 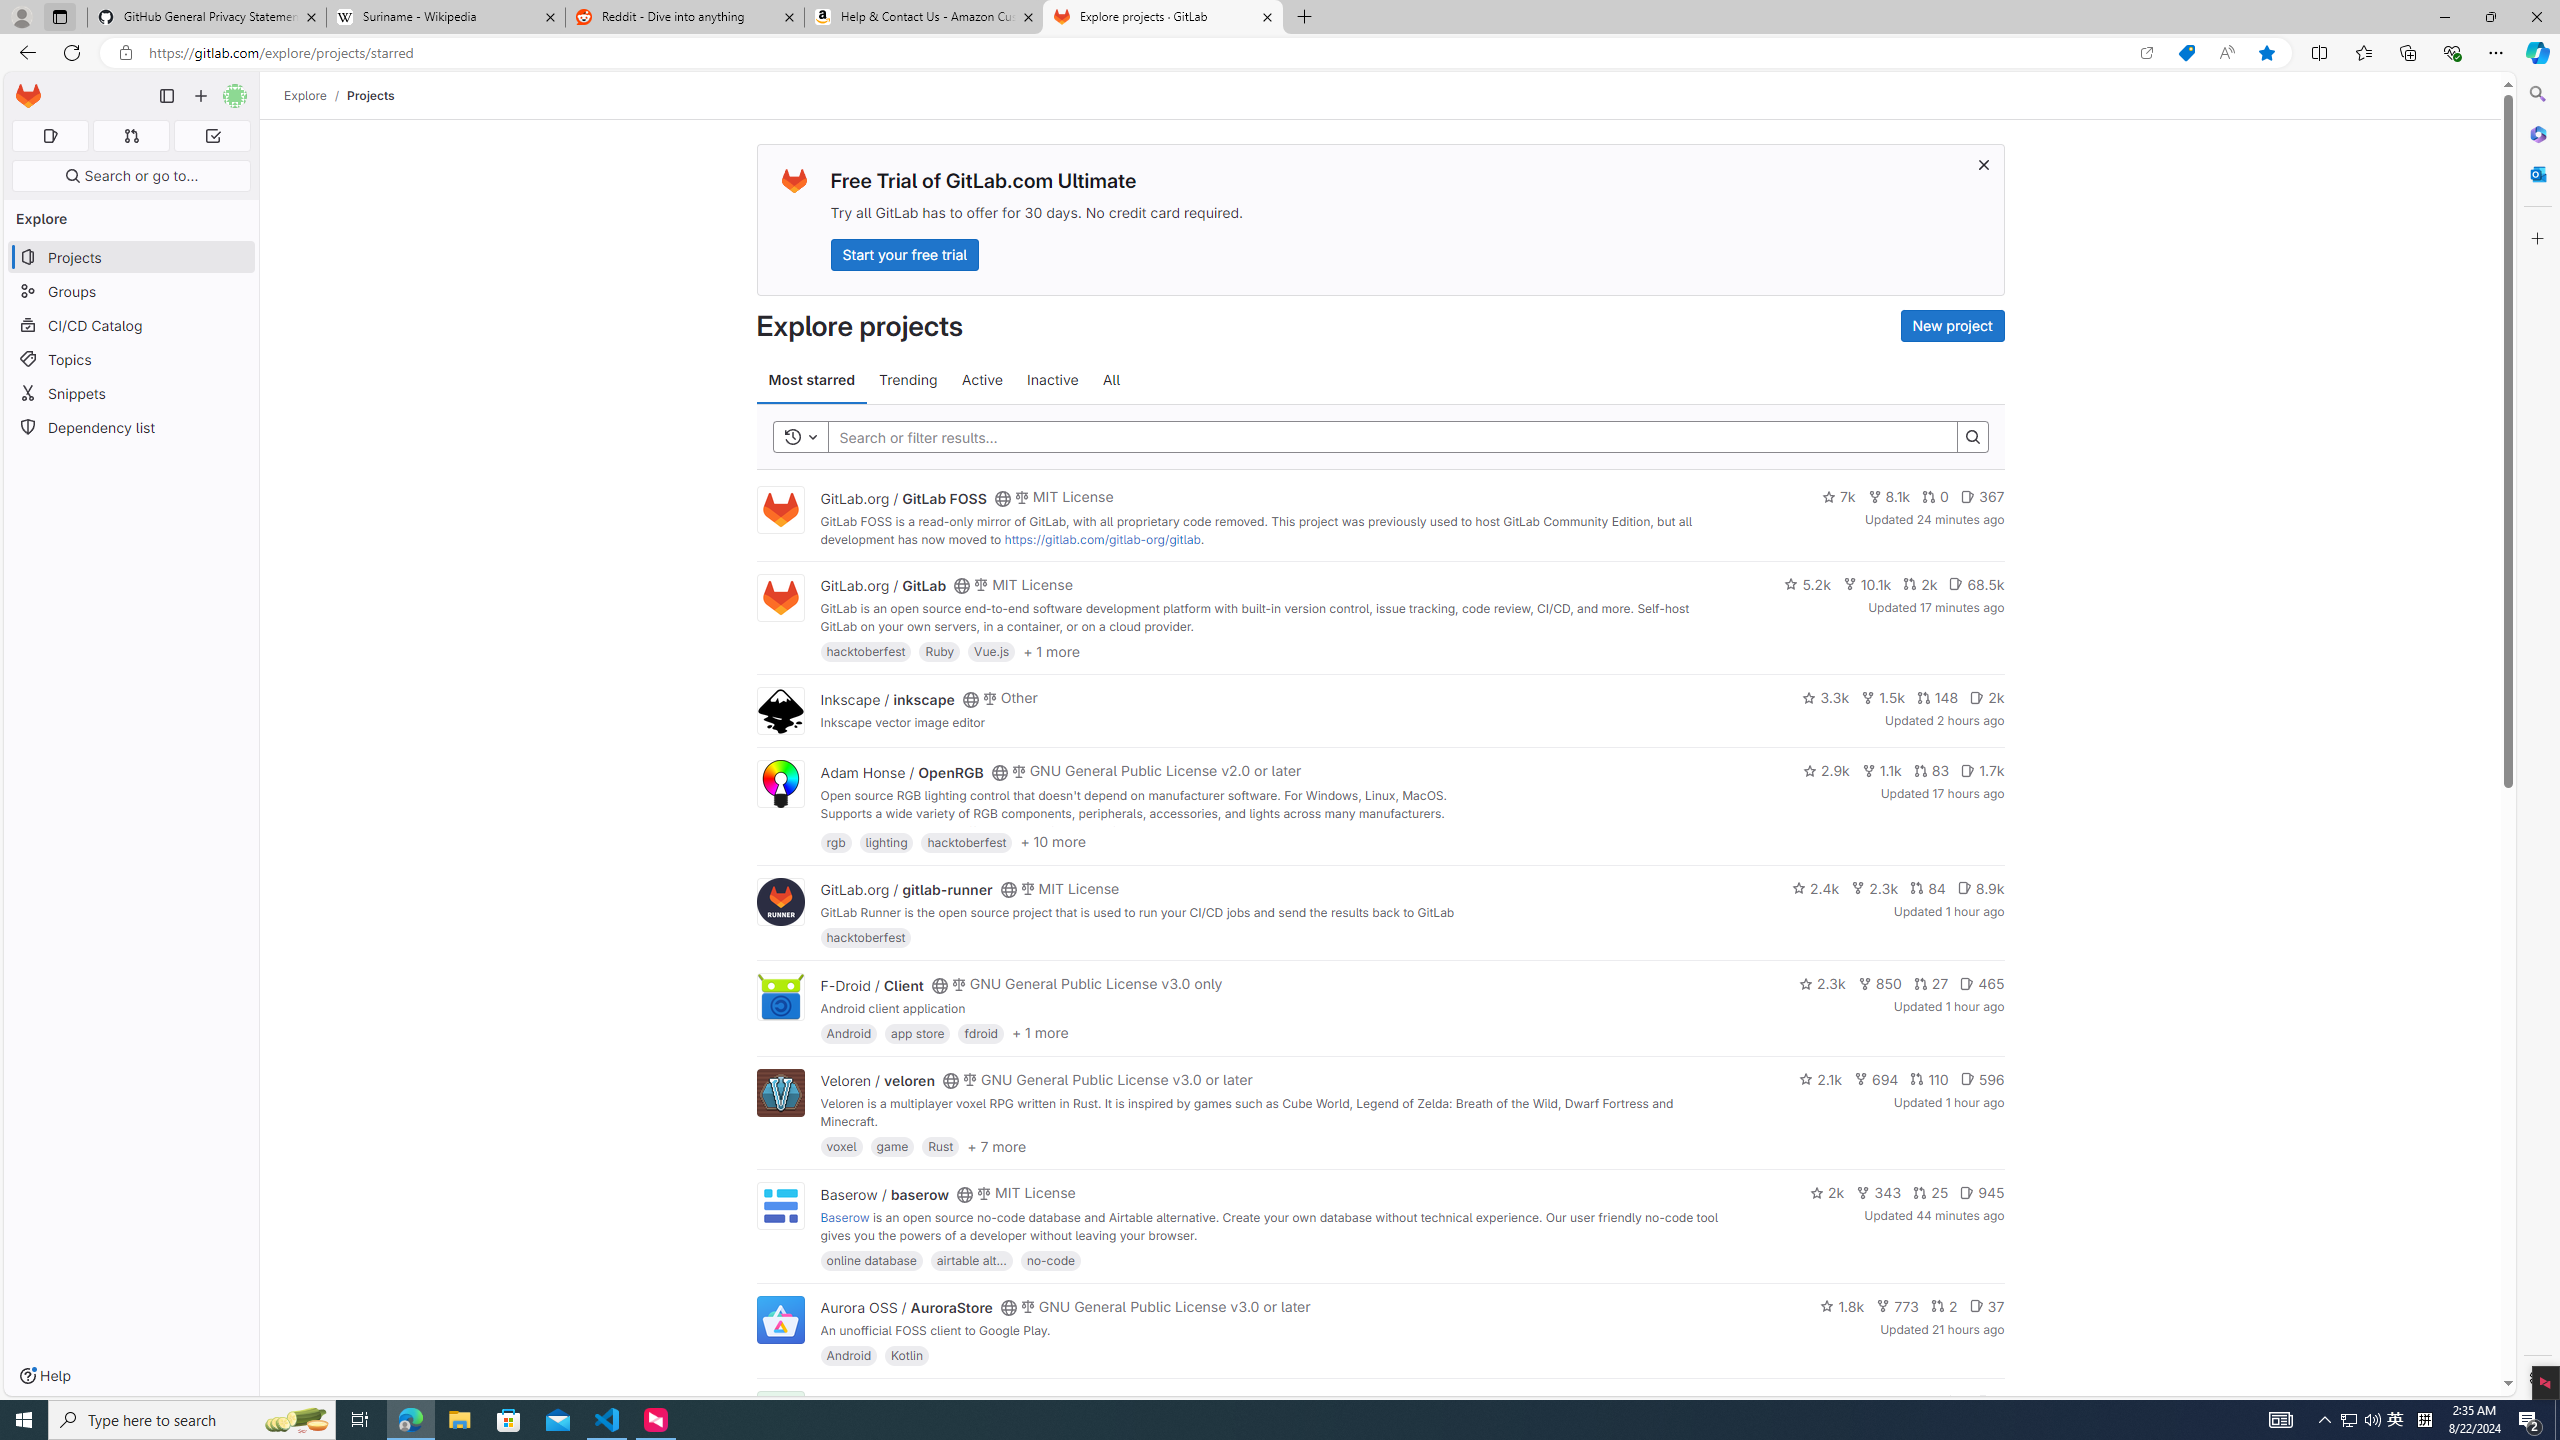 What do you see at coordinates (1898, 1306) in the screenshot?
I see `773` at bounding box center [1898, 1306].